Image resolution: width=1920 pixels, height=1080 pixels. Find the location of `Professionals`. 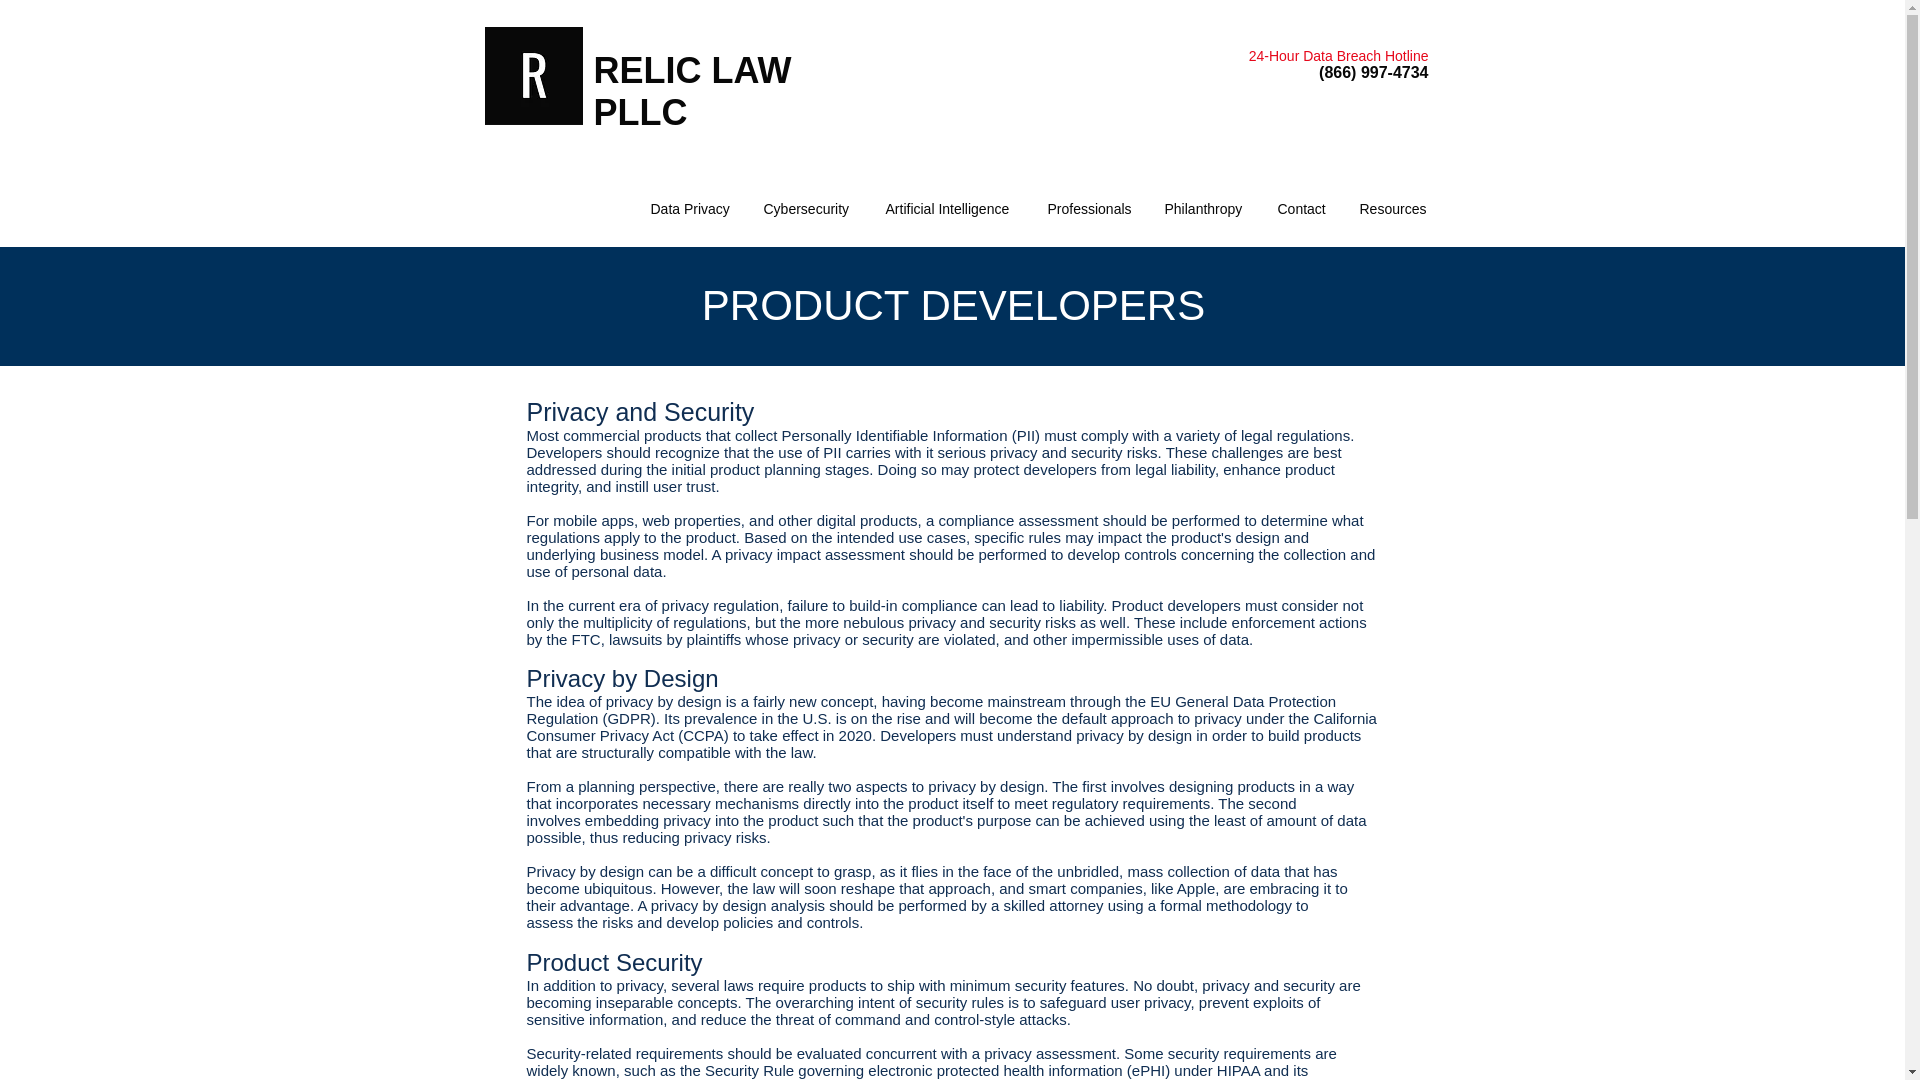

Professionals is located at coordinates (1090, 208).